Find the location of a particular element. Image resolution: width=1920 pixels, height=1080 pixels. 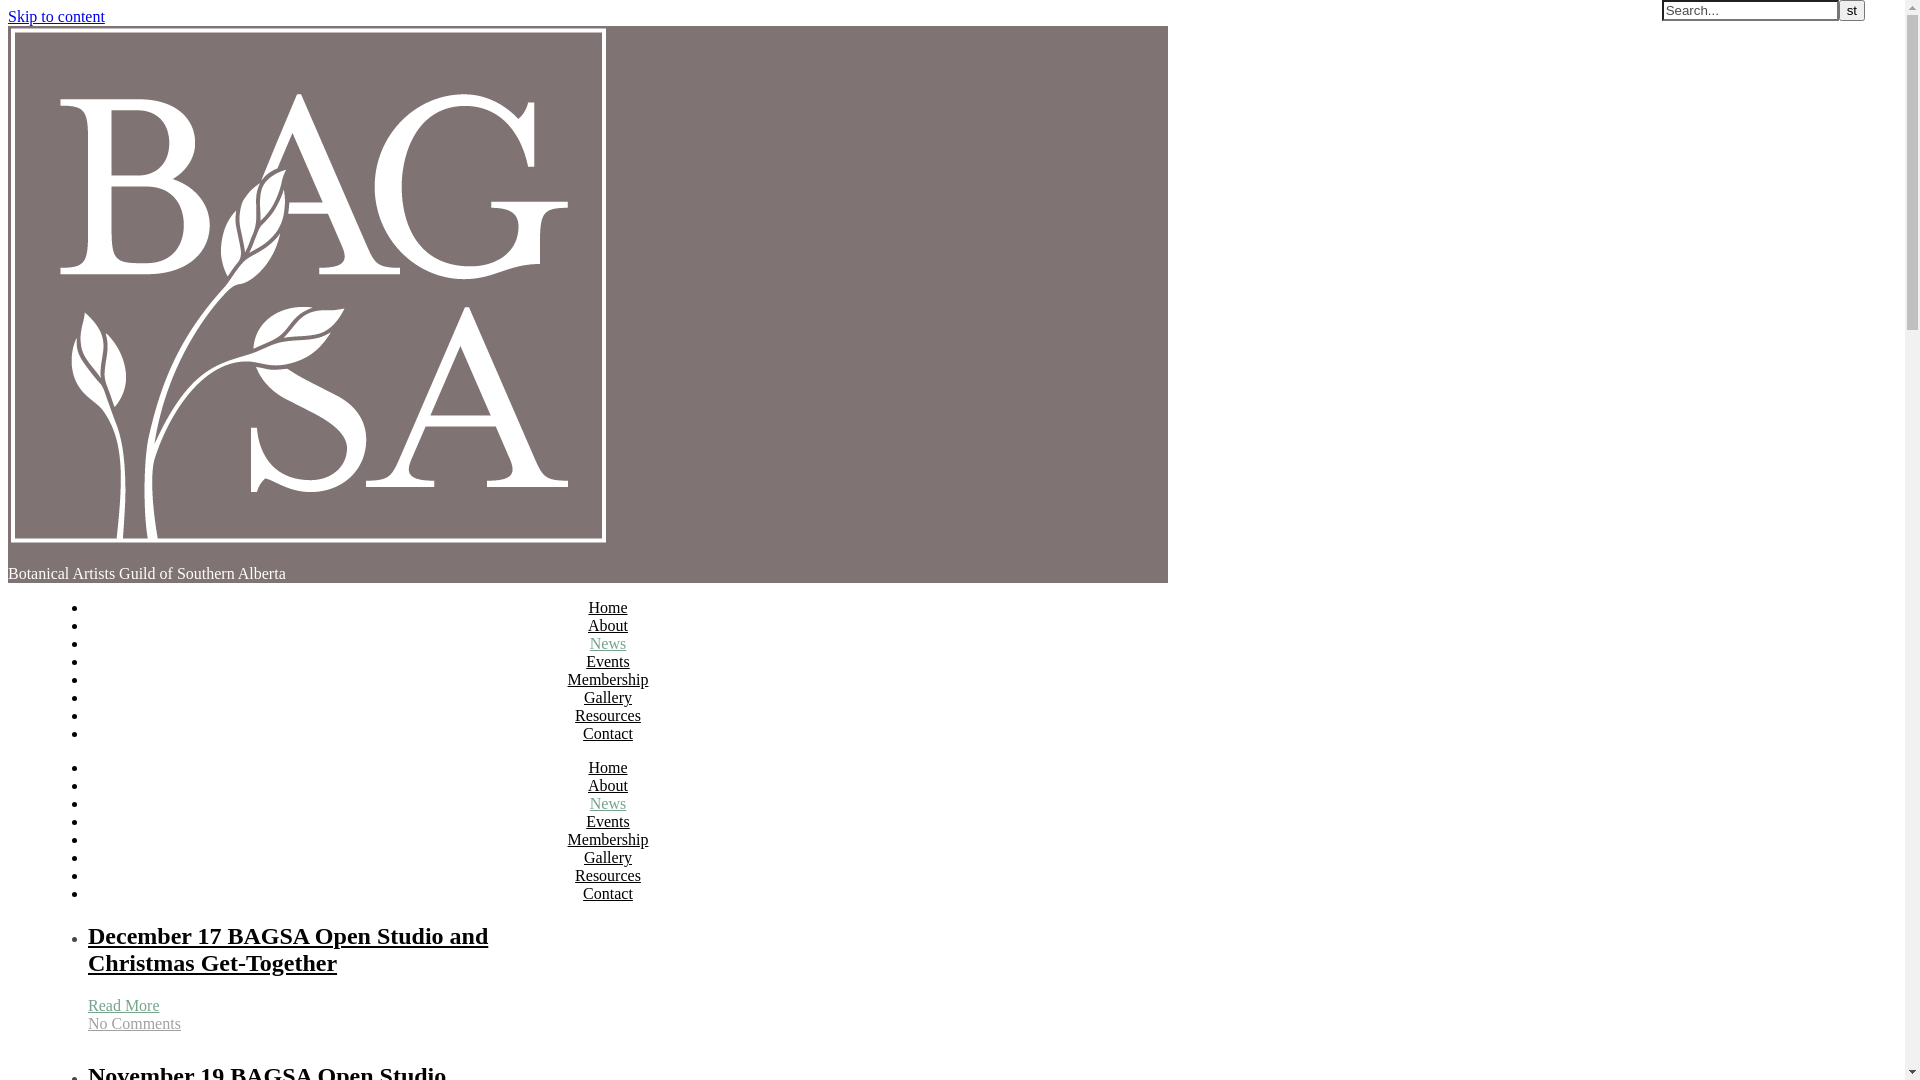

Events is located at coordinates (608, 822).